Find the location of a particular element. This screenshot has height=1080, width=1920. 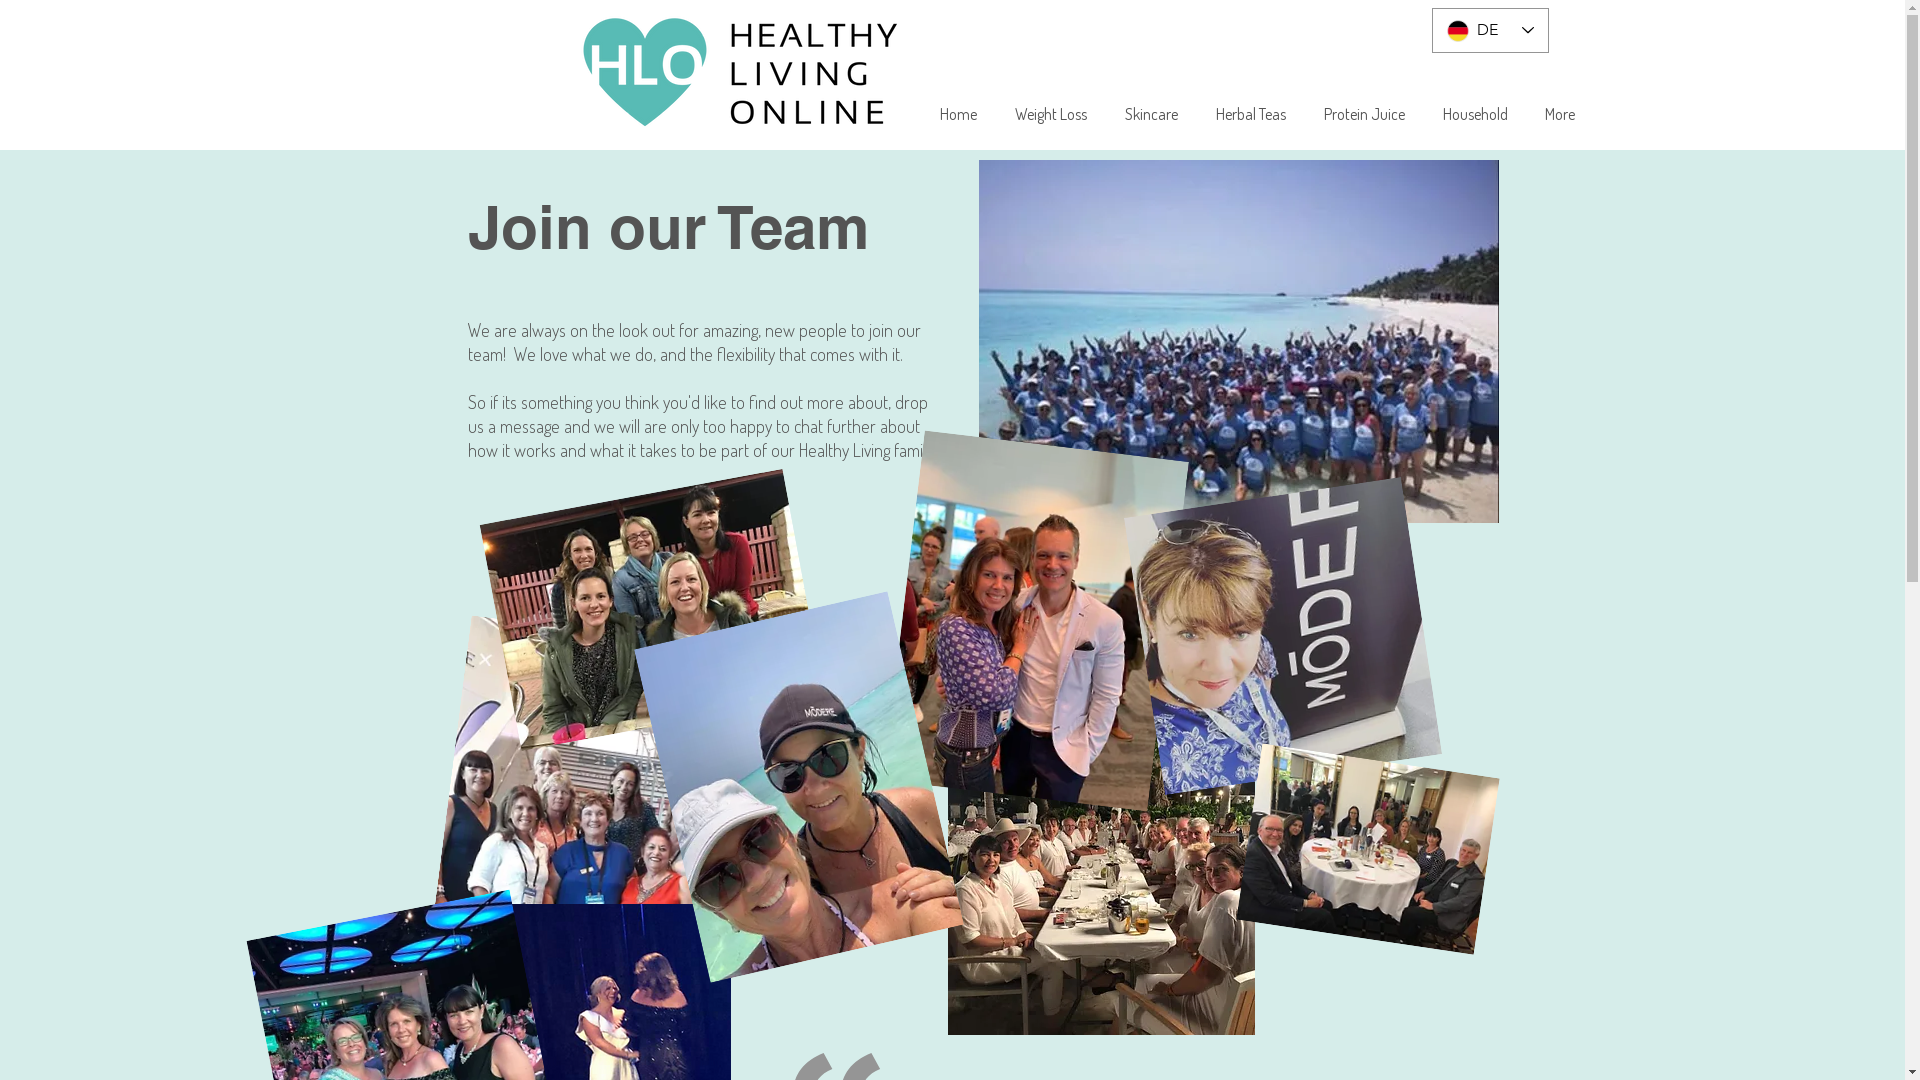

Herbal Teas is located at coordinates (1251, 114).